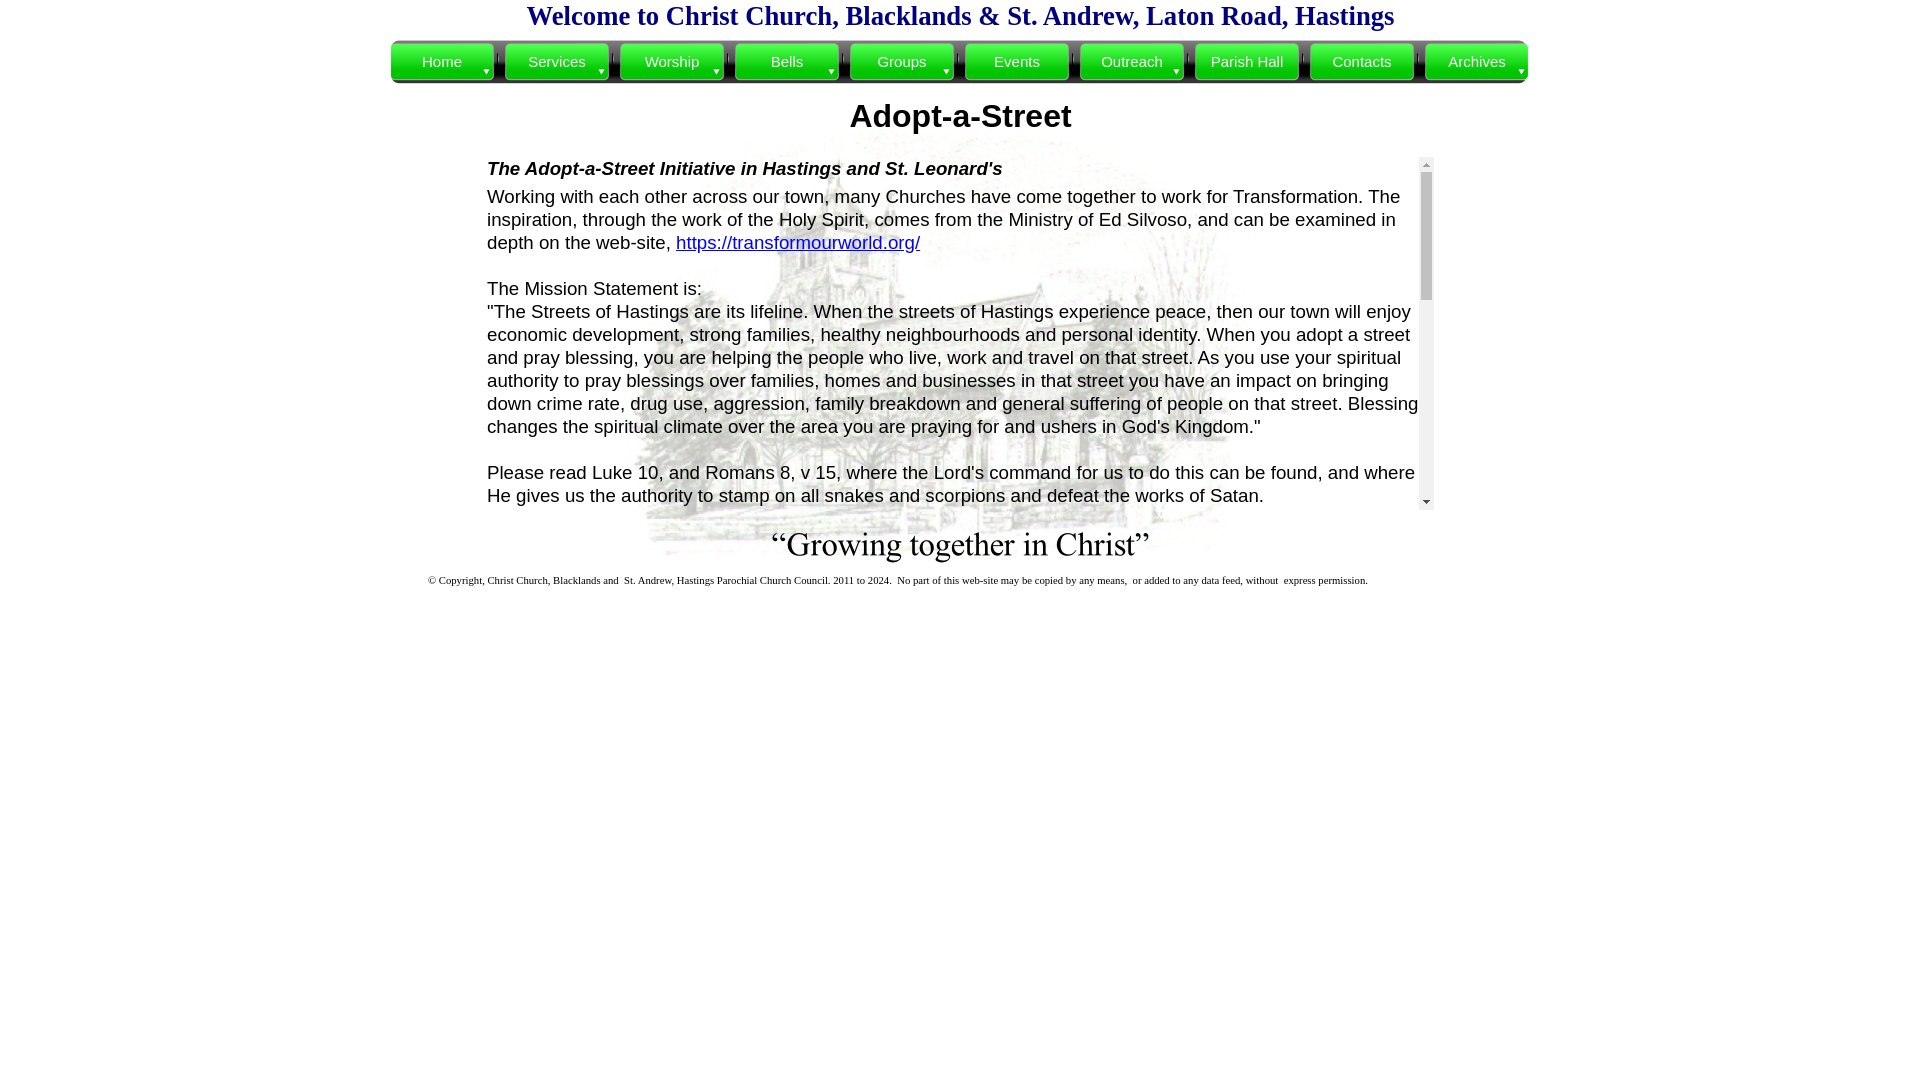  Describe the element at coordinates (1362, 62) in the screenshot. I see `Contacts` at that location.